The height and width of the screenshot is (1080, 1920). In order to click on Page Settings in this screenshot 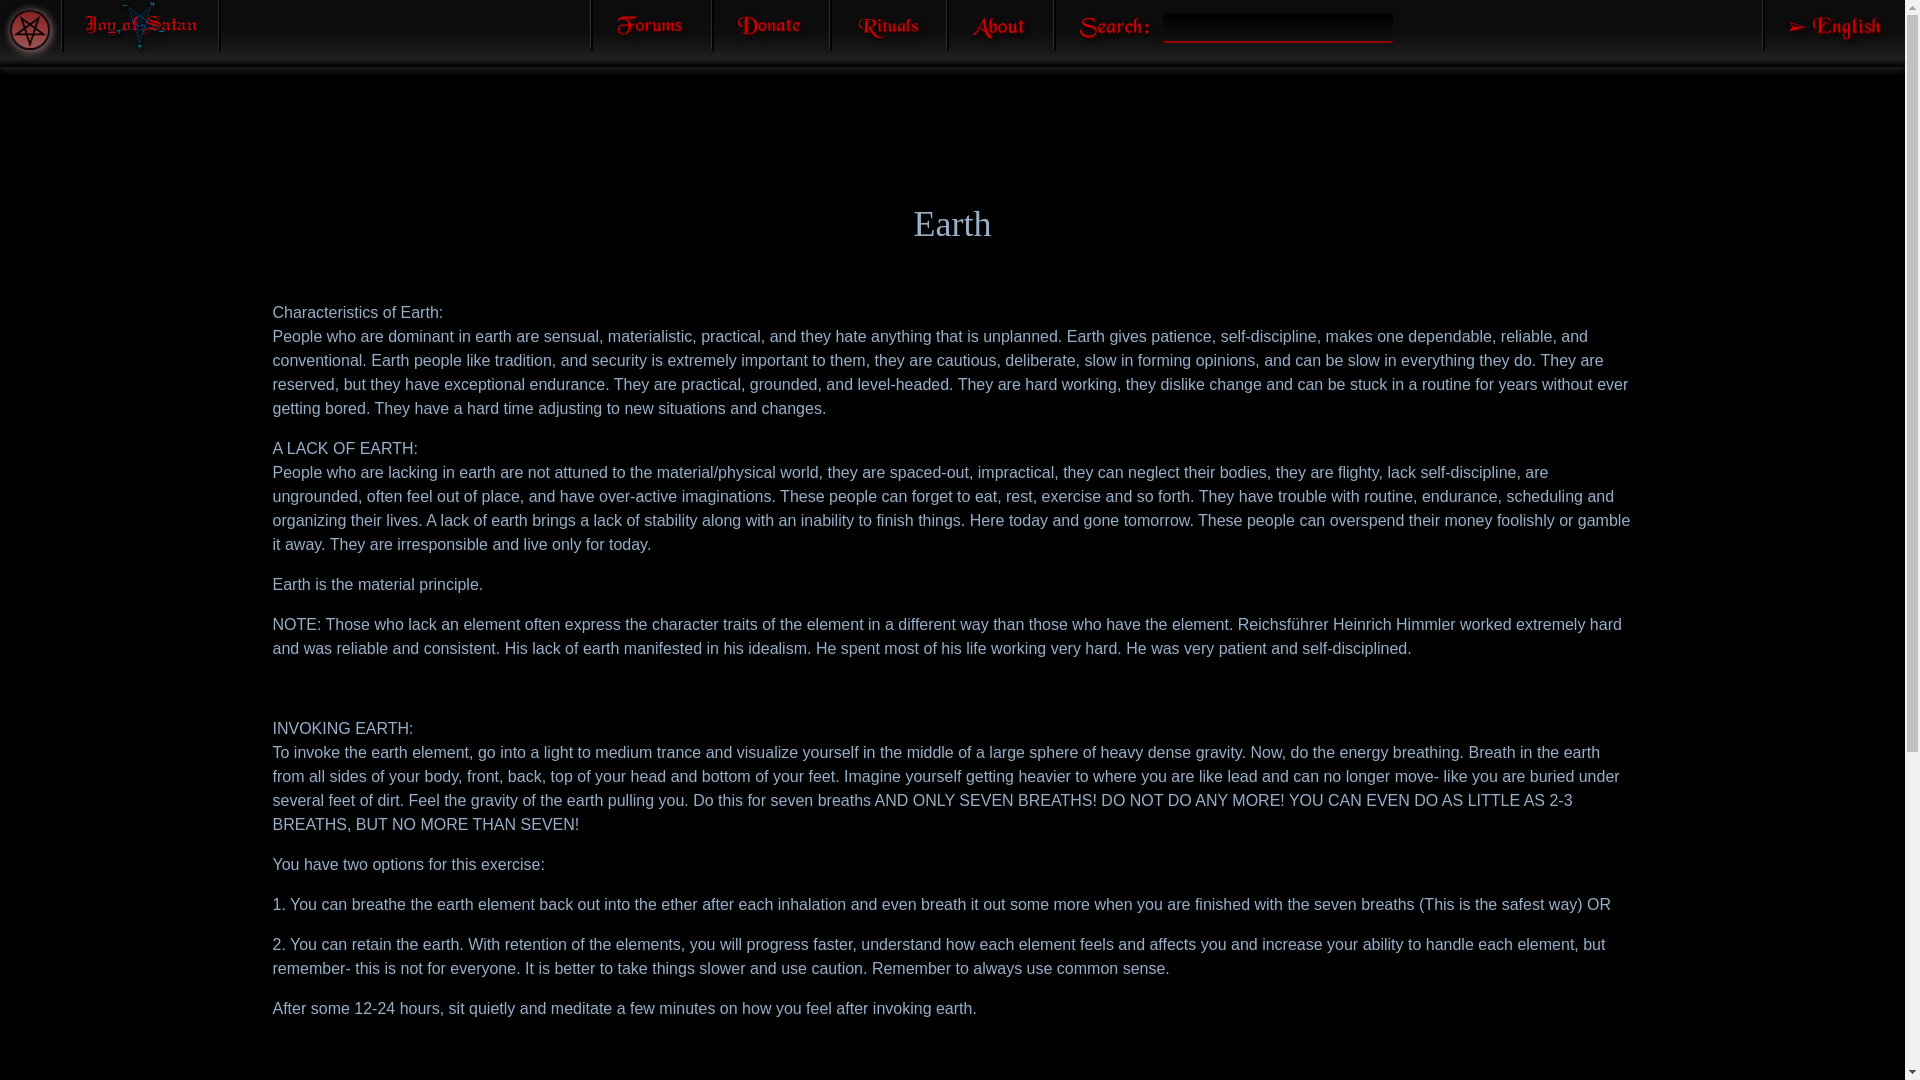, I will do `click(29, 29)`.